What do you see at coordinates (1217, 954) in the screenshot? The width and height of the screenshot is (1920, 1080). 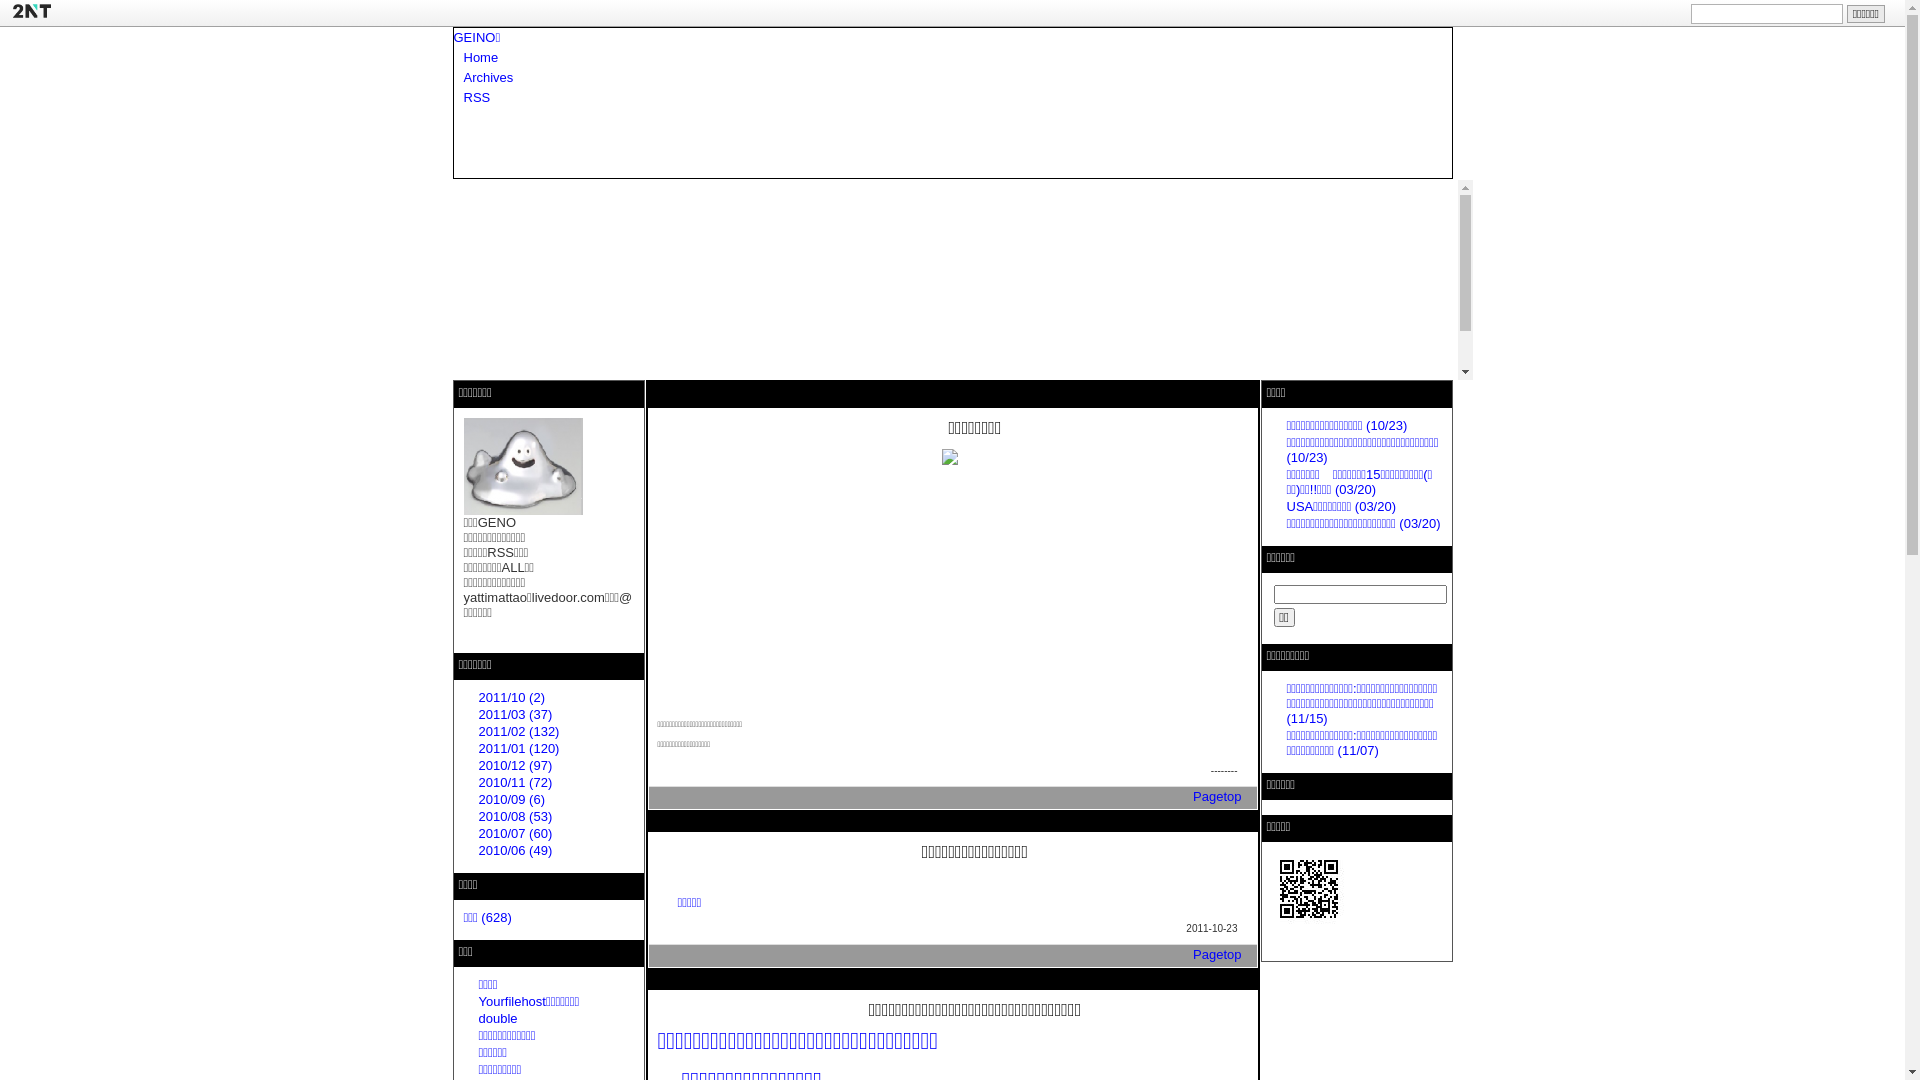 I see `Pagetop` at bounding box center [1217, 954].